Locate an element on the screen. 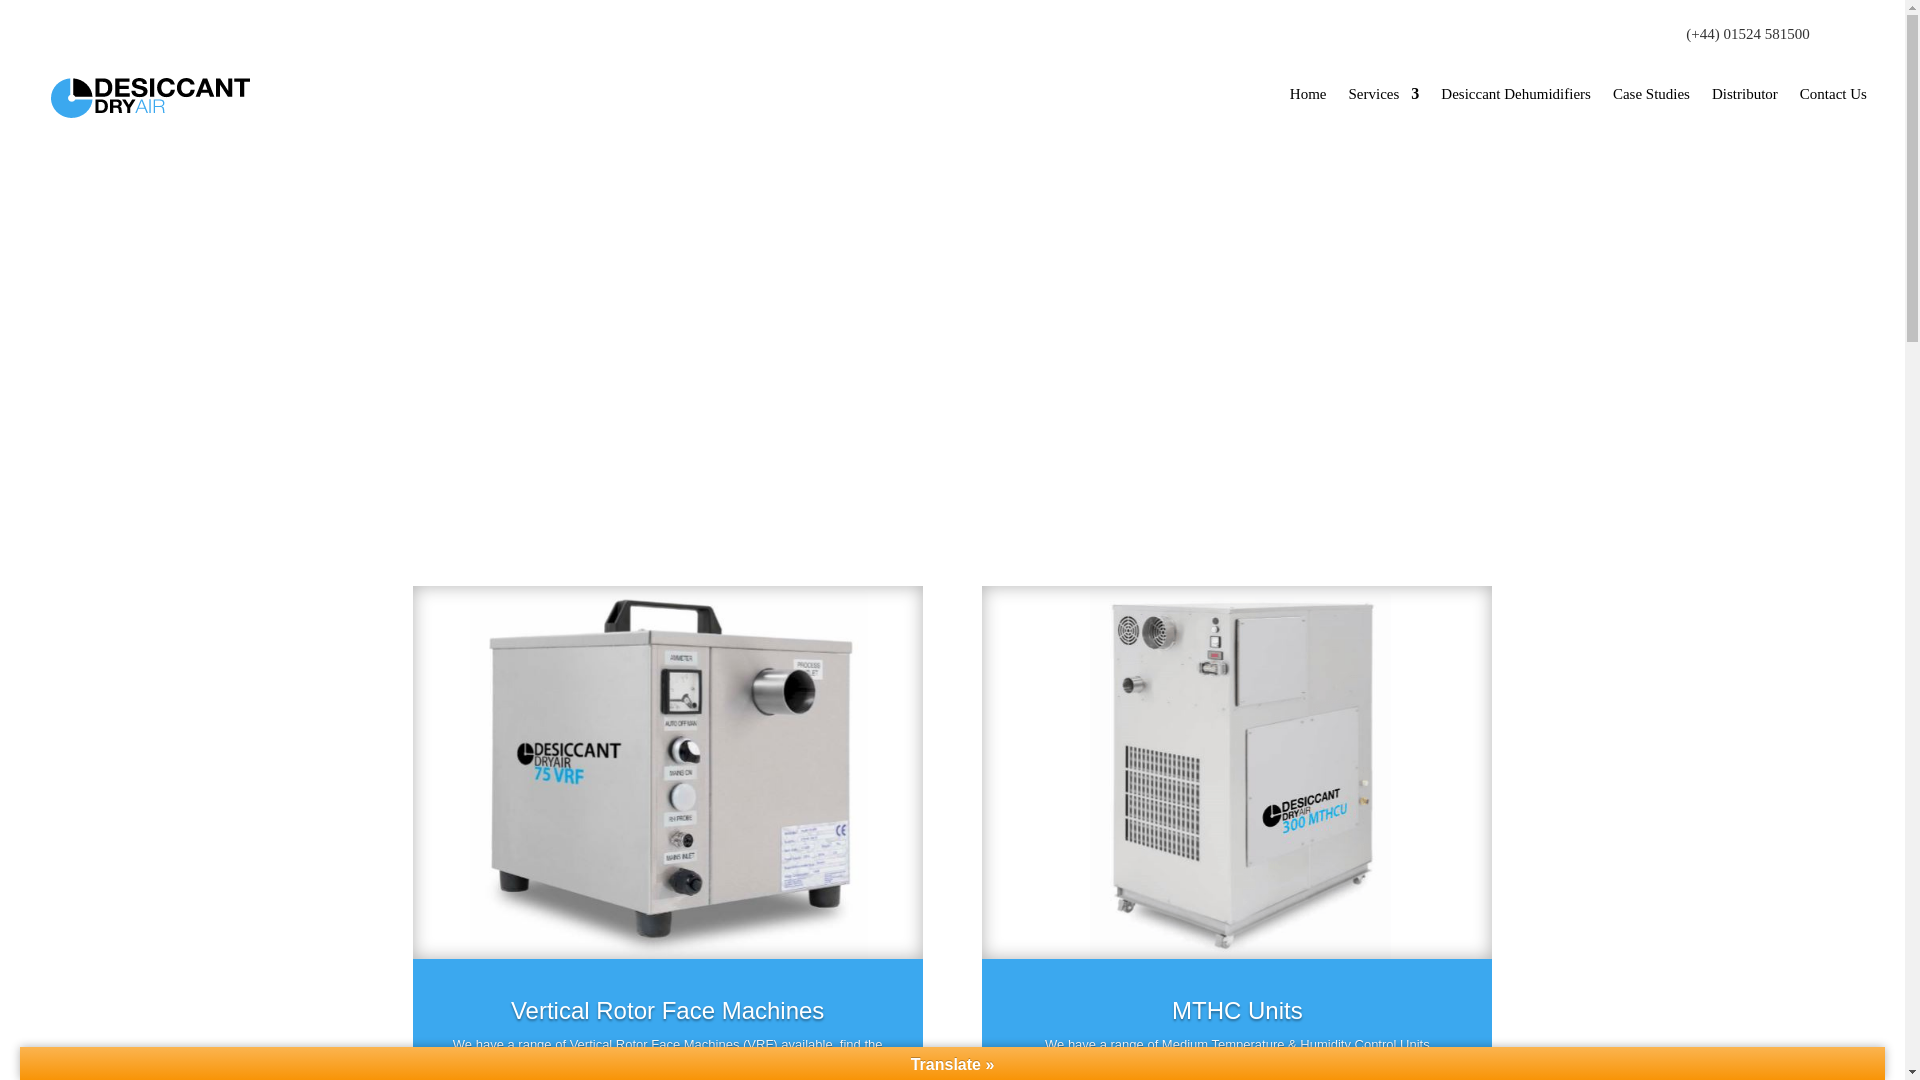 This screenshot has width=1920, height=1080. mtchu is located at coordinates (1236, 772).